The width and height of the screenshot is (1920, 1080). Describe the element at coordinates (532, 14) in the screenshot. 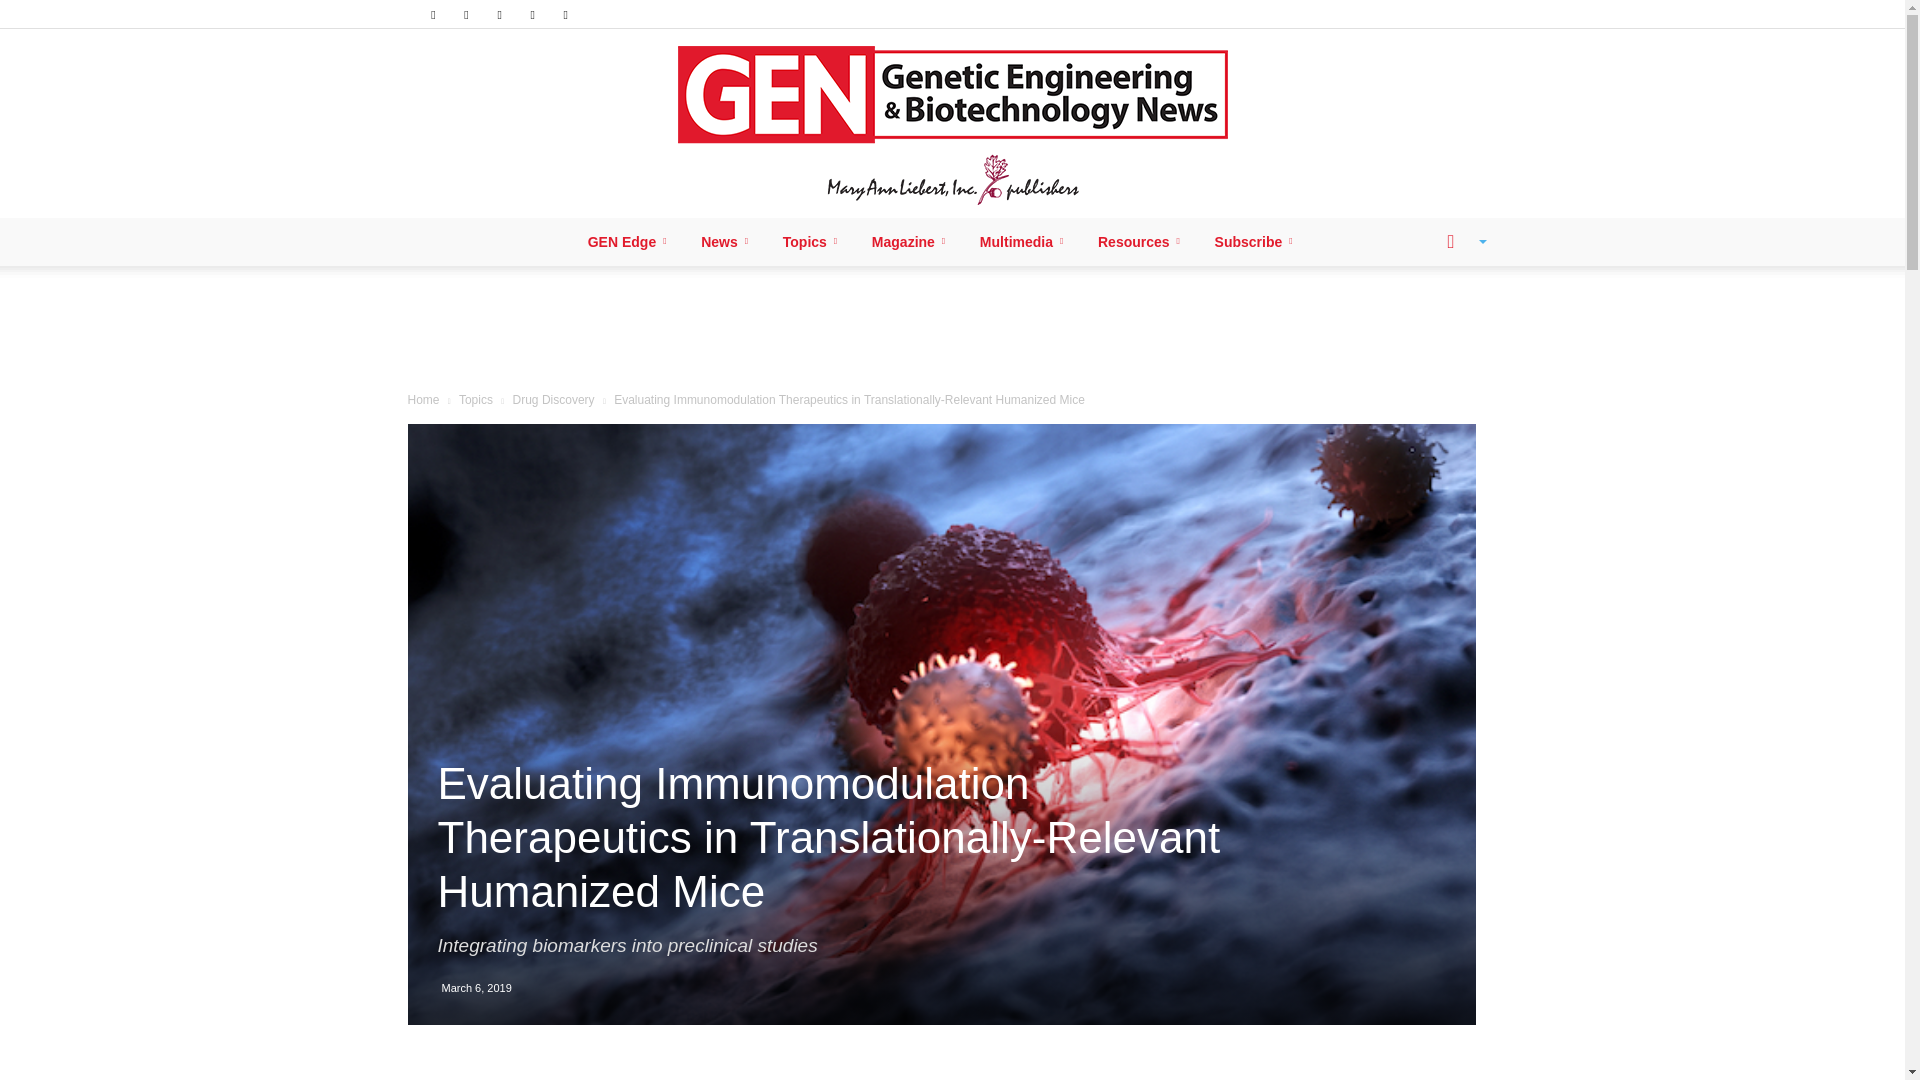

I see `Twitter` at that location.